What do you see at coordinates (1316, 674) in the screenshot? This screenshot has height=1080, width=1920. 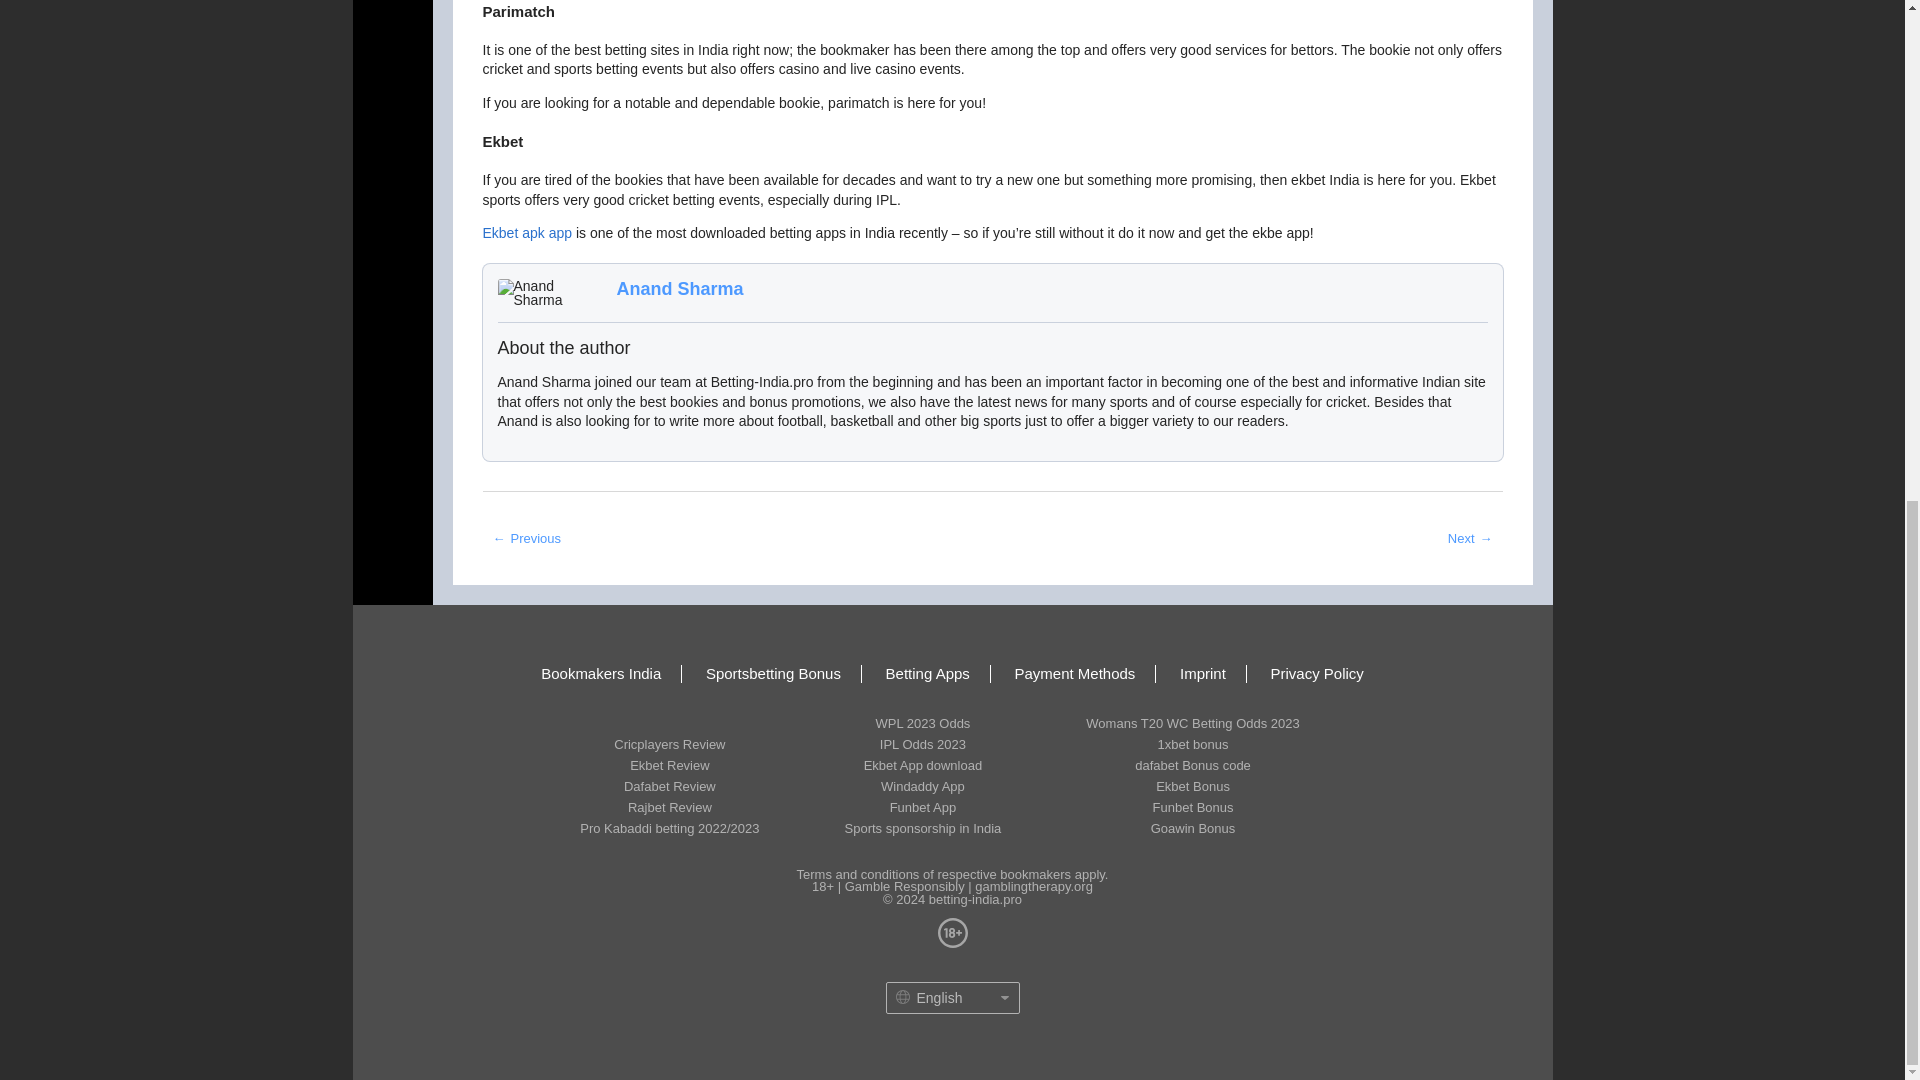 I see `Privacy Policy` at bounding box center [1316, 674].